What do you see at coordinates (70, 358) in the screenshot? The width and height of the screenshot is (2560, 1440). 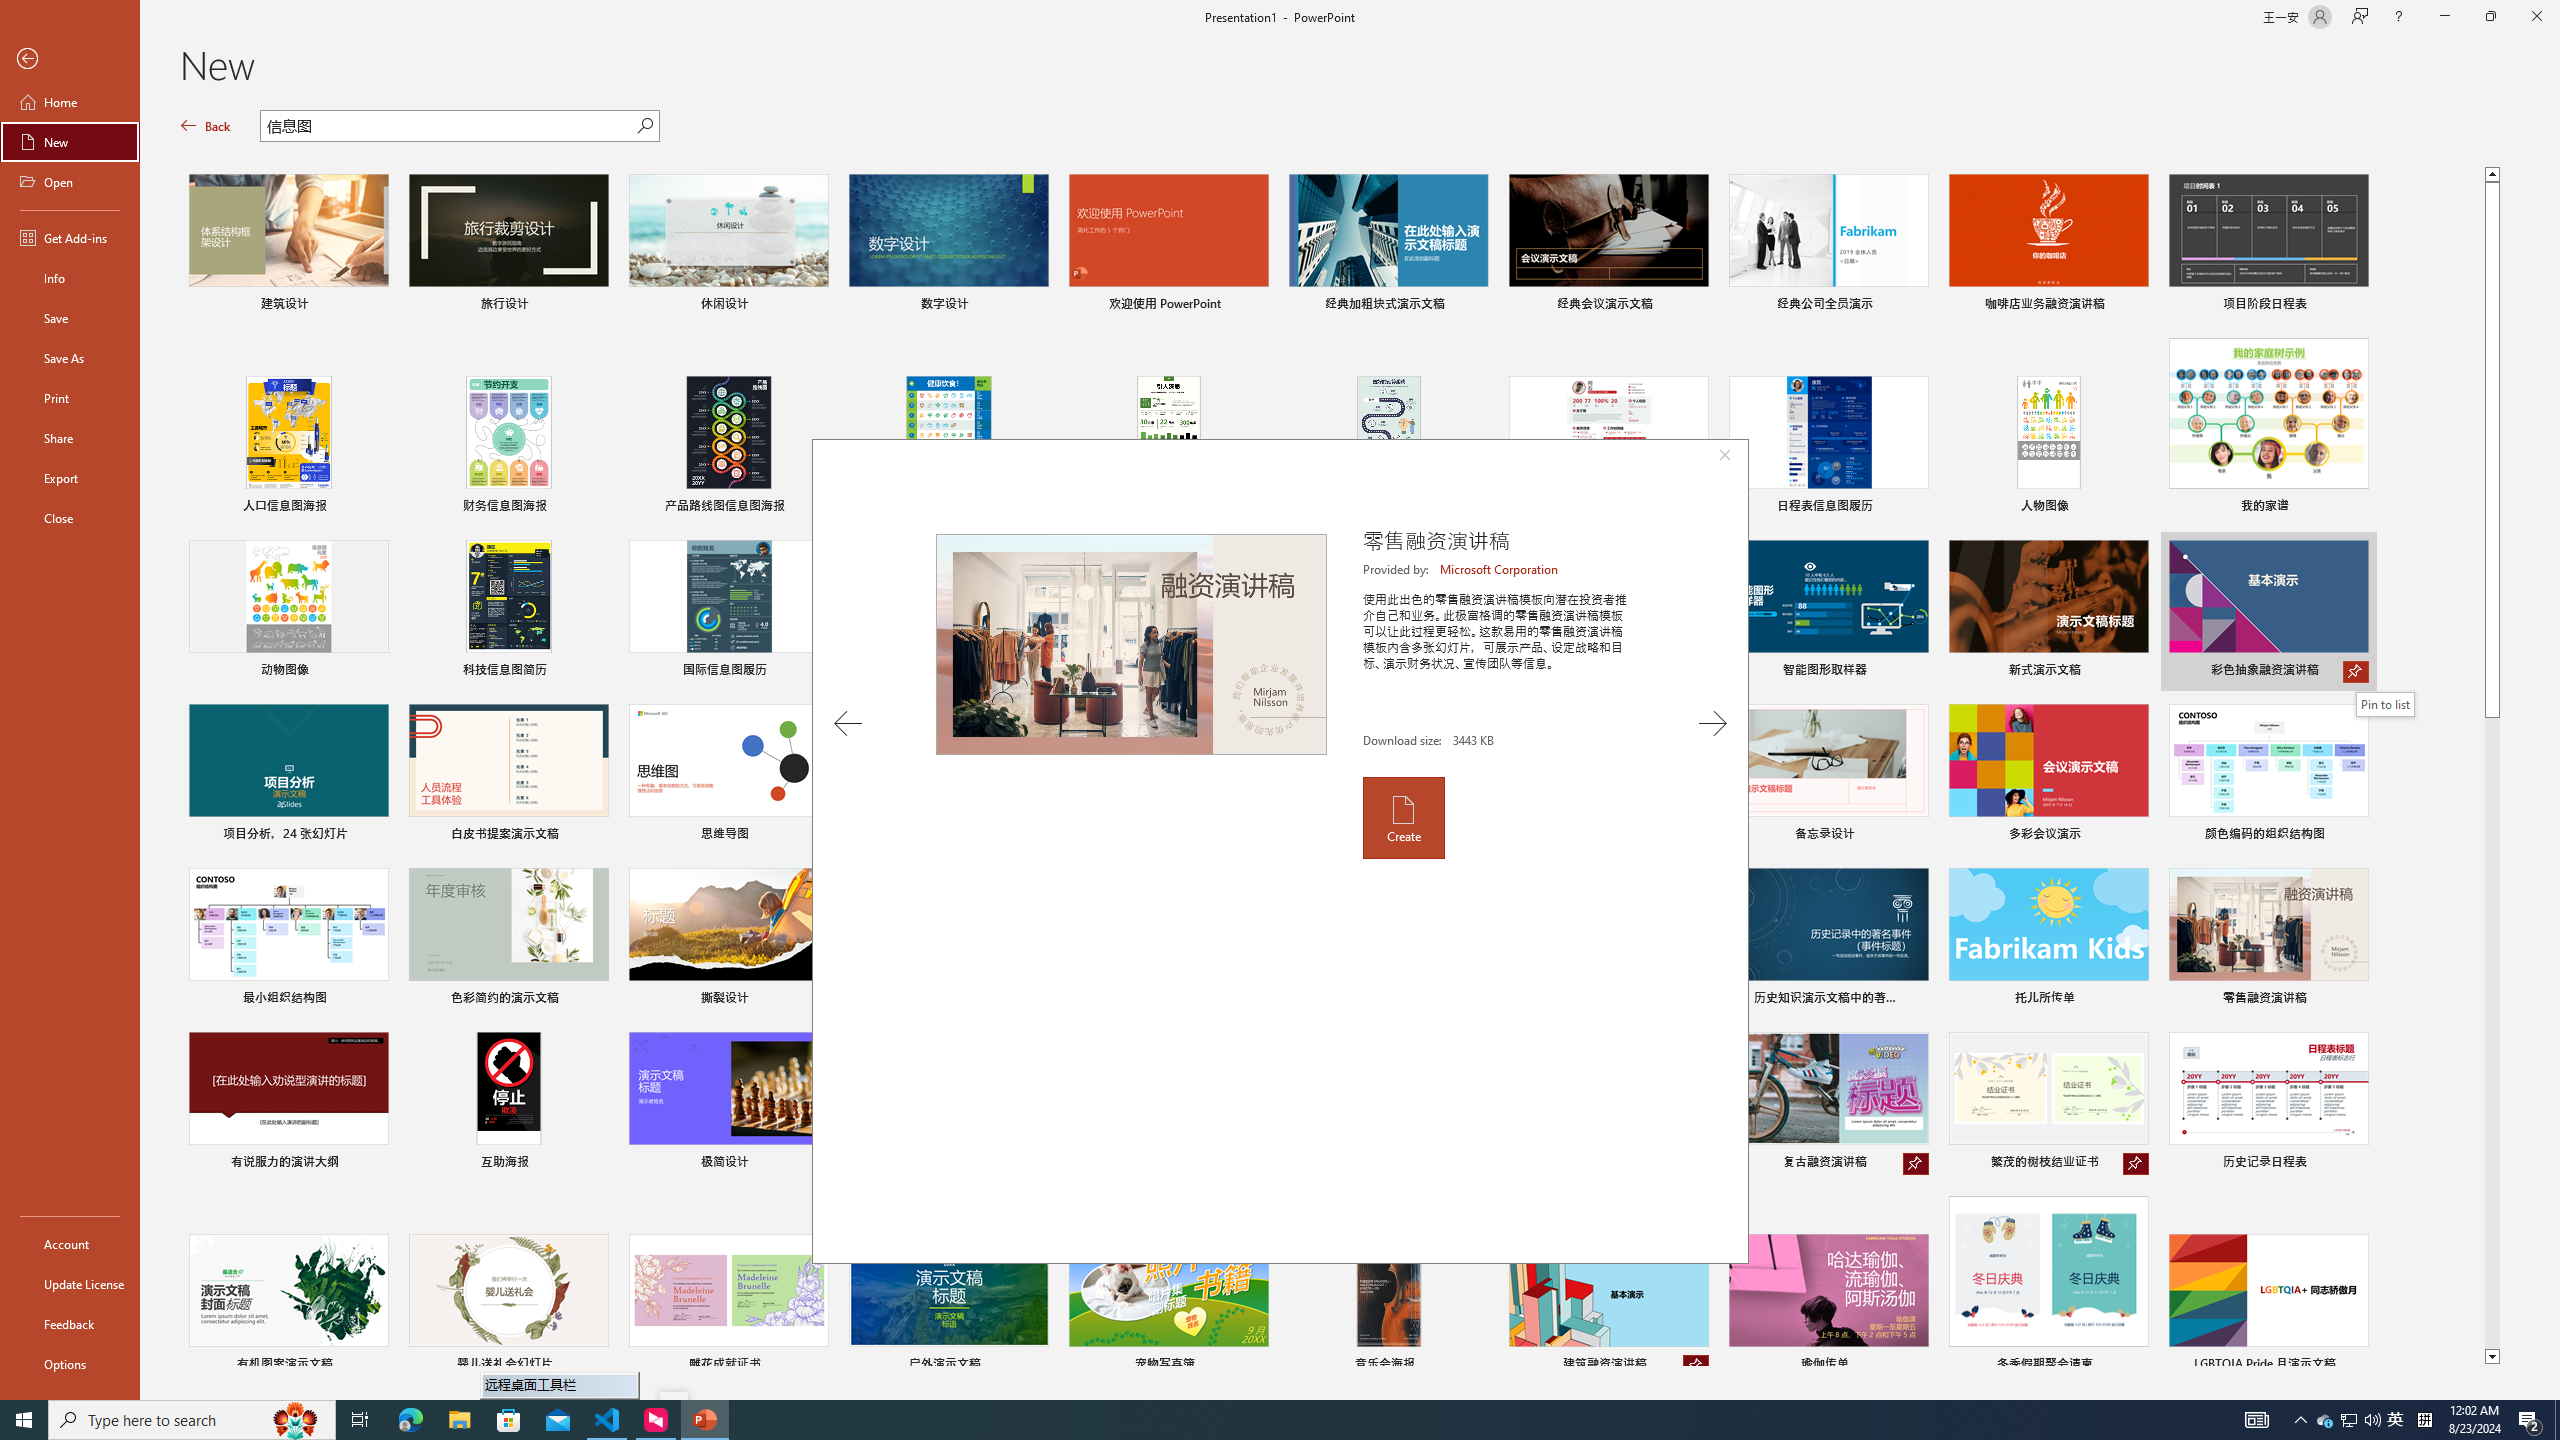 I see `Save As` at bounding box center [70, 358].